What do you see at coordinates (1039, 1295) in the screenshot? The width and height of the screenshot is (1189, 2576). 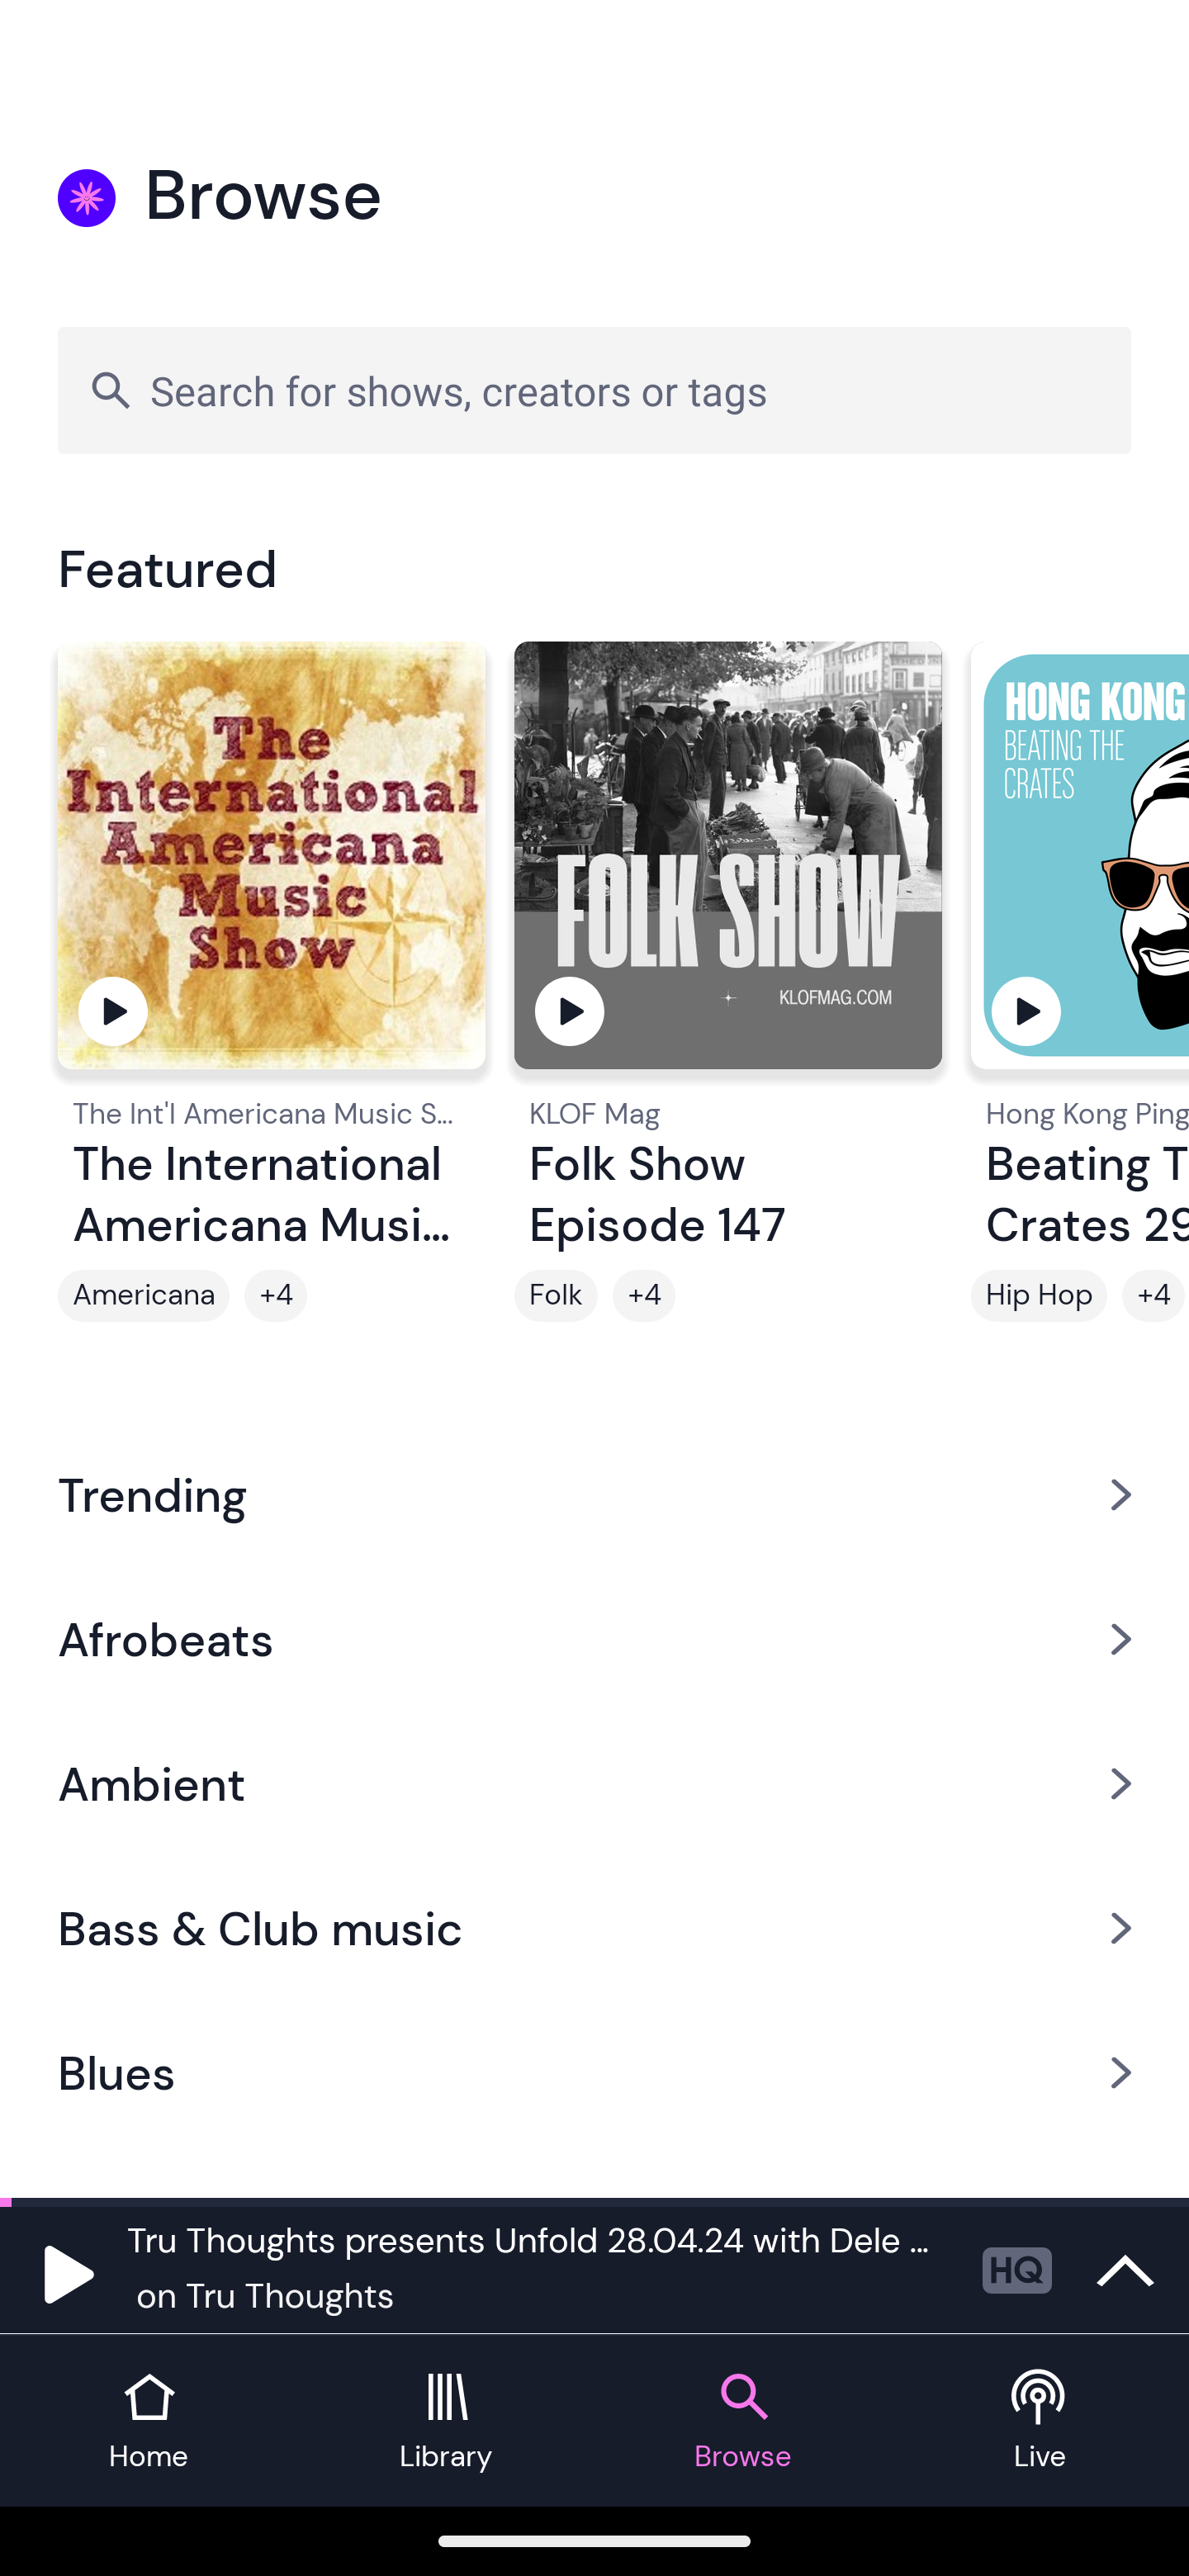 I see `Hip Hop` at bounding box center [1039, 1295].